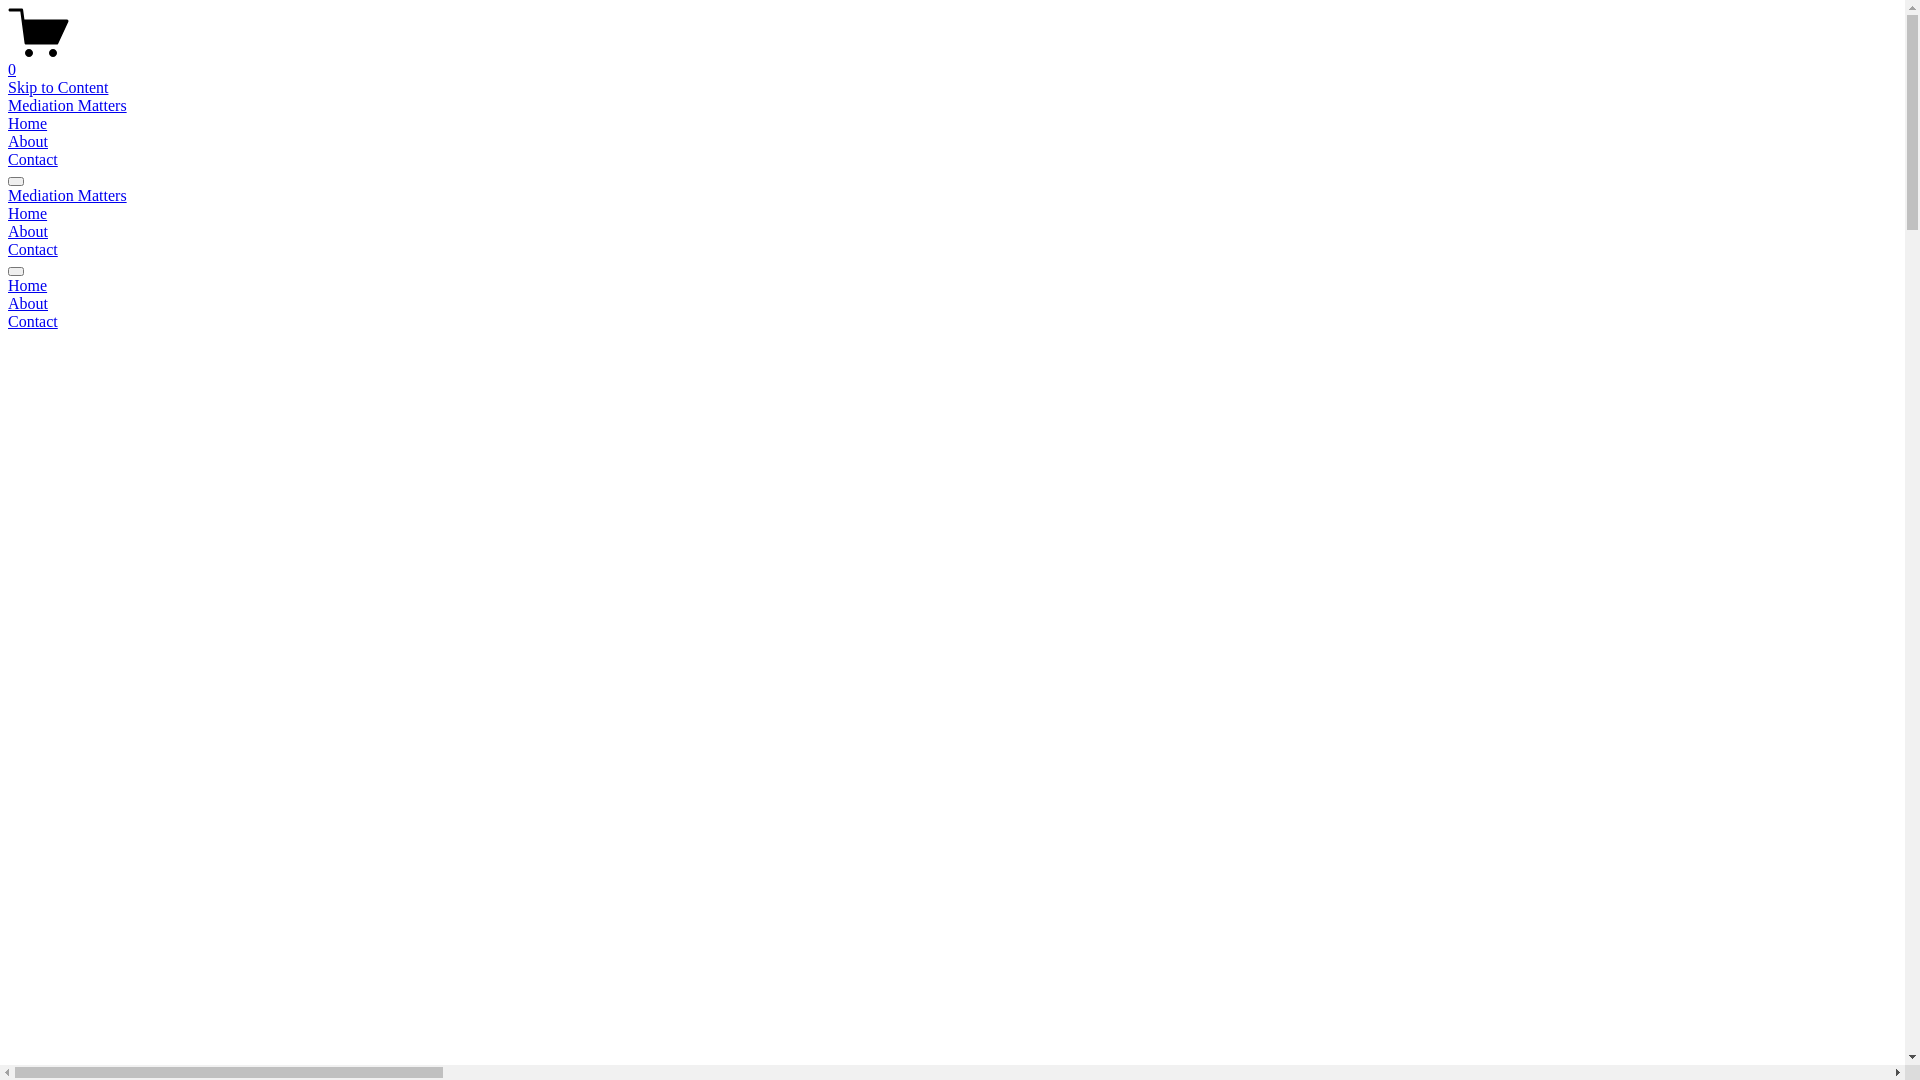  I want to click on About, so click(28, 232).